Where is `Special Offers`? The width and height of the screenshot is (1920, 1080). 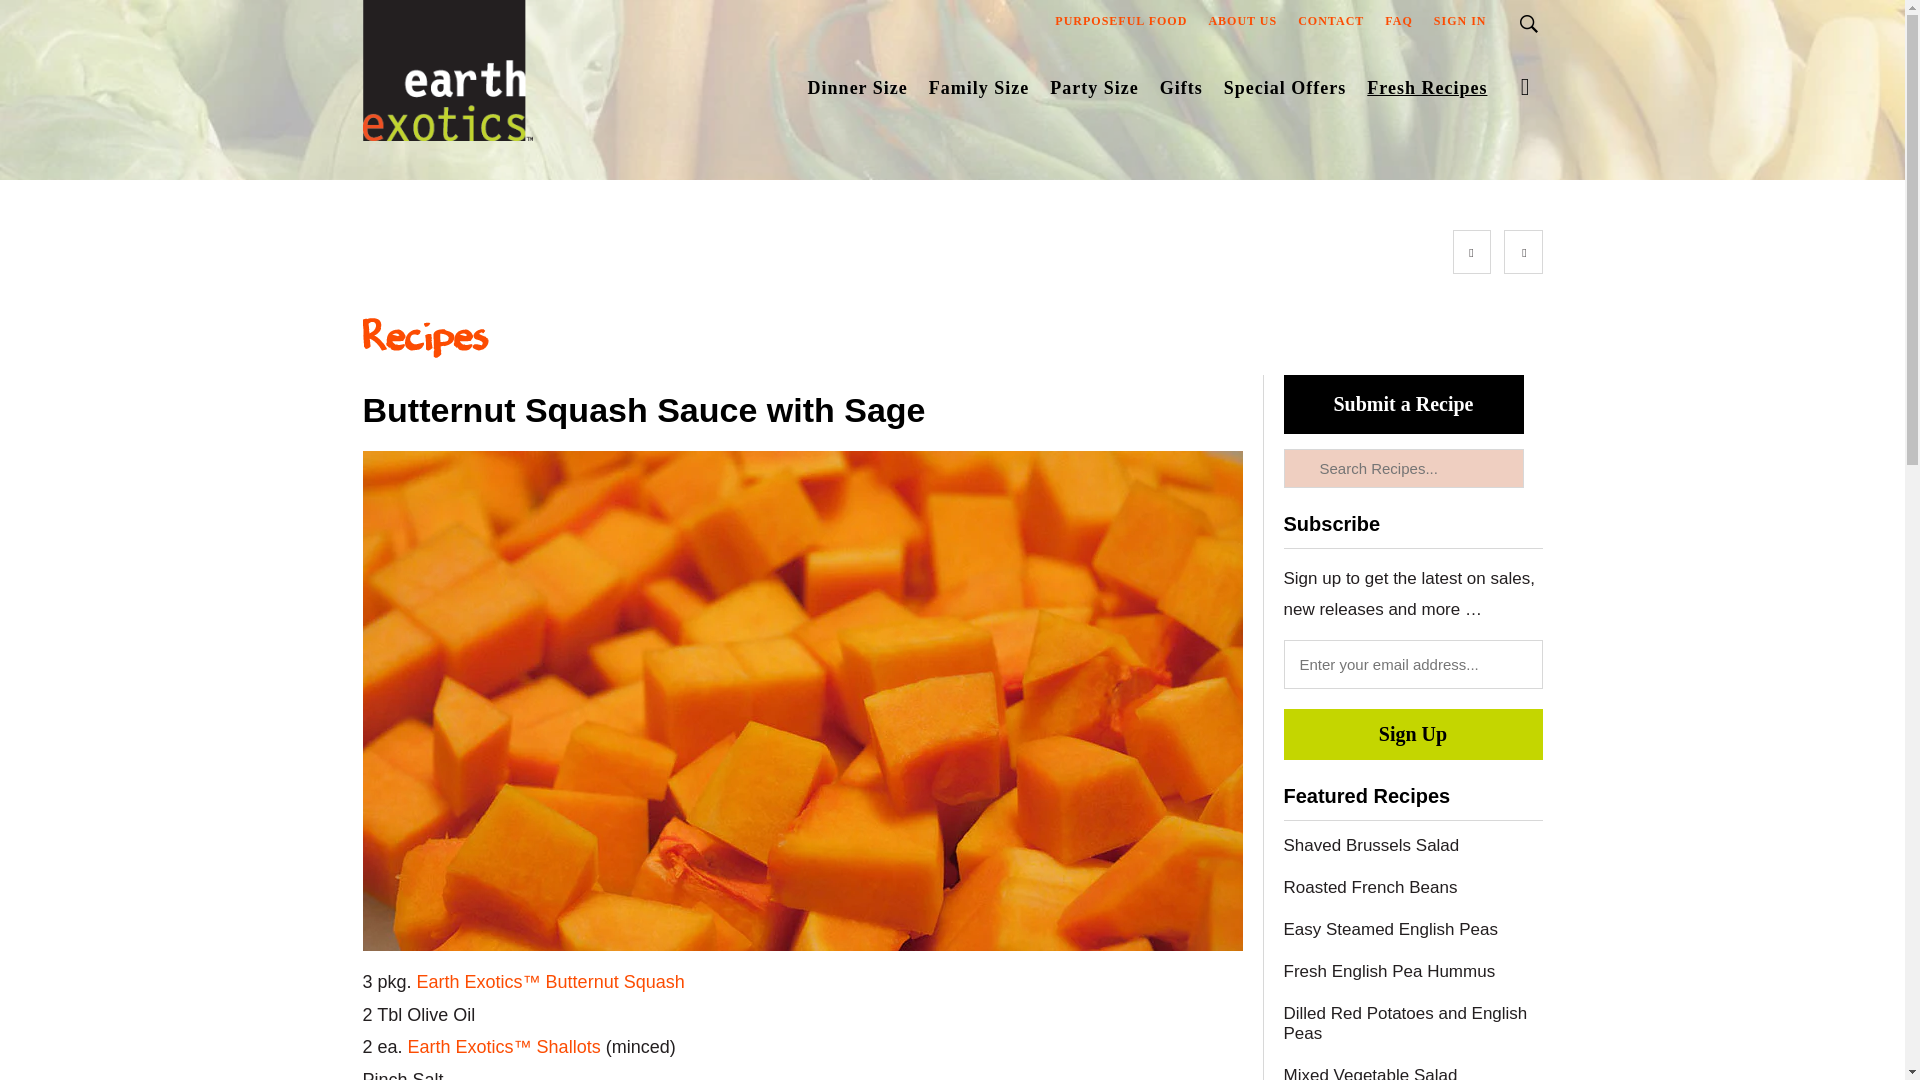
Special Offers is located at coordinates (1284, 92).